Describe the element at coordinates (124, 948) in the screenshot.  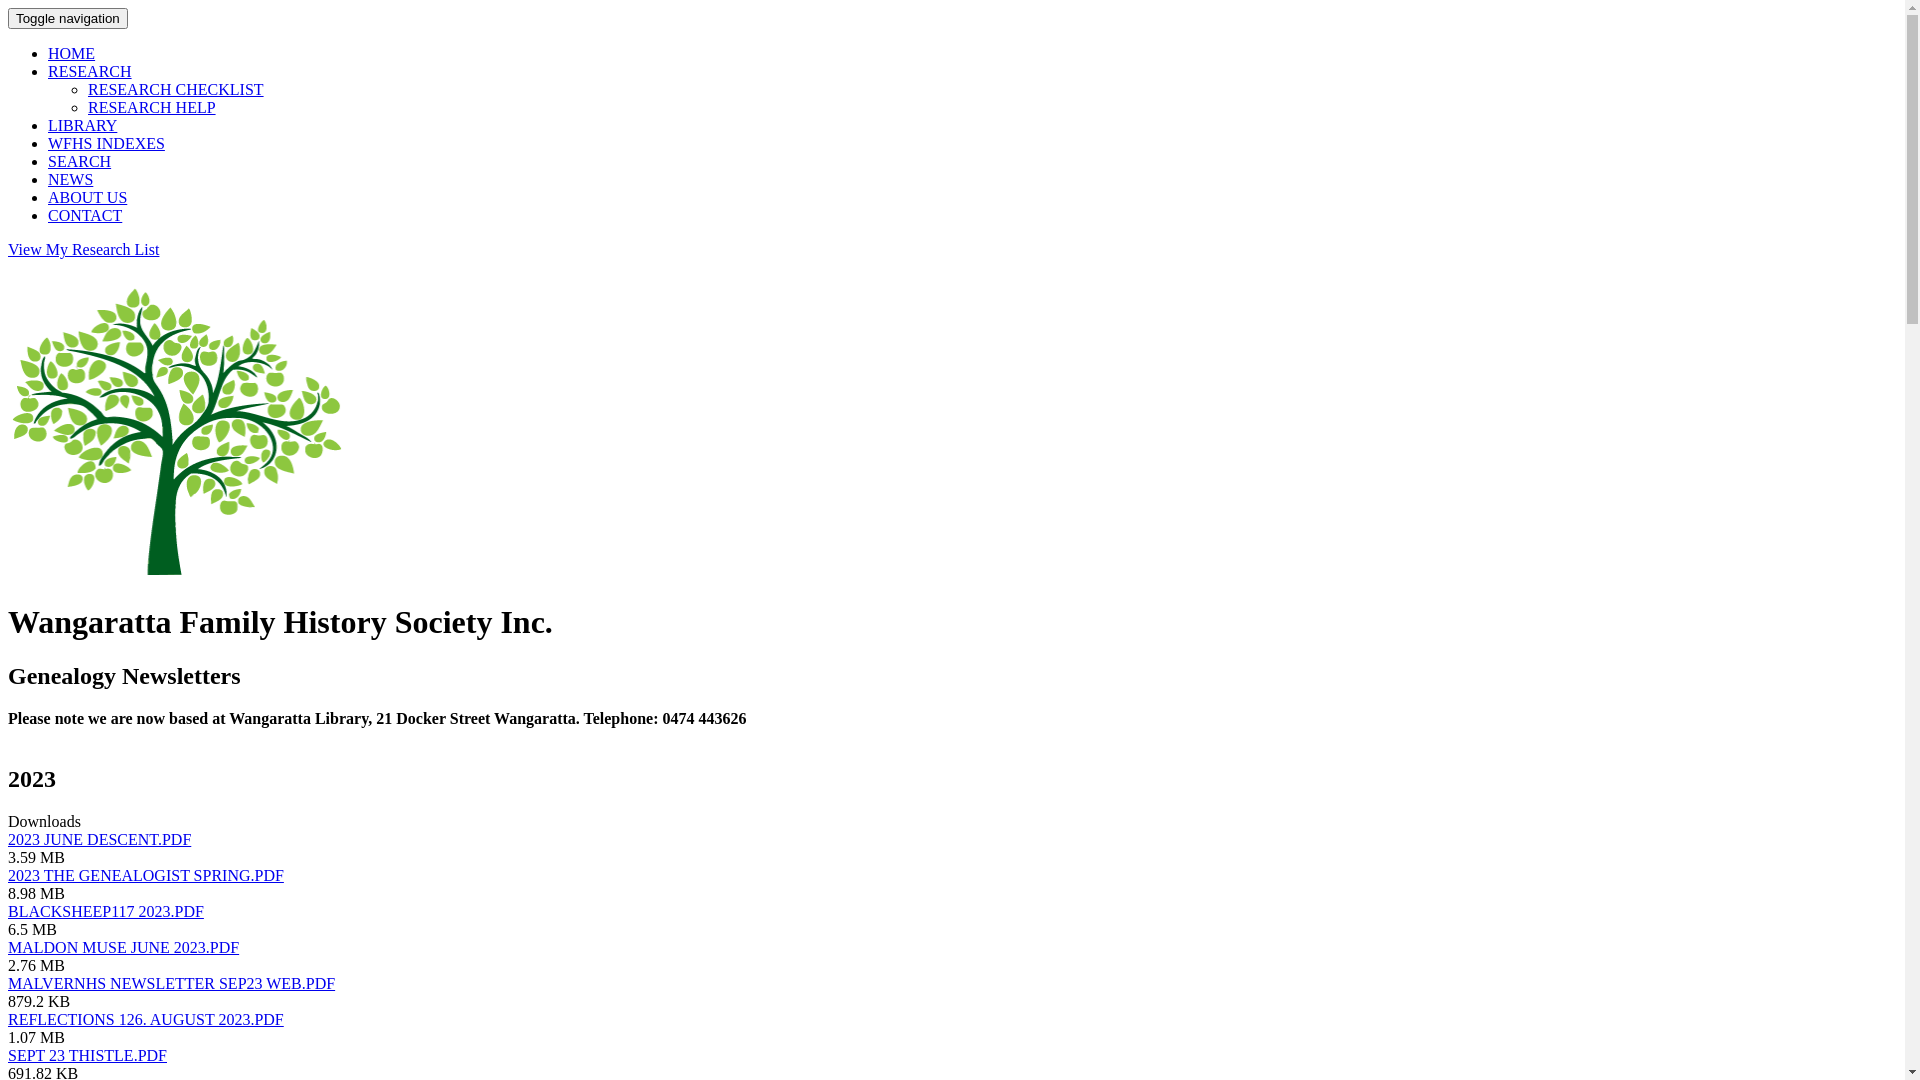
I see `MALDON MUSE JUNE 2023.PDF` at that location.